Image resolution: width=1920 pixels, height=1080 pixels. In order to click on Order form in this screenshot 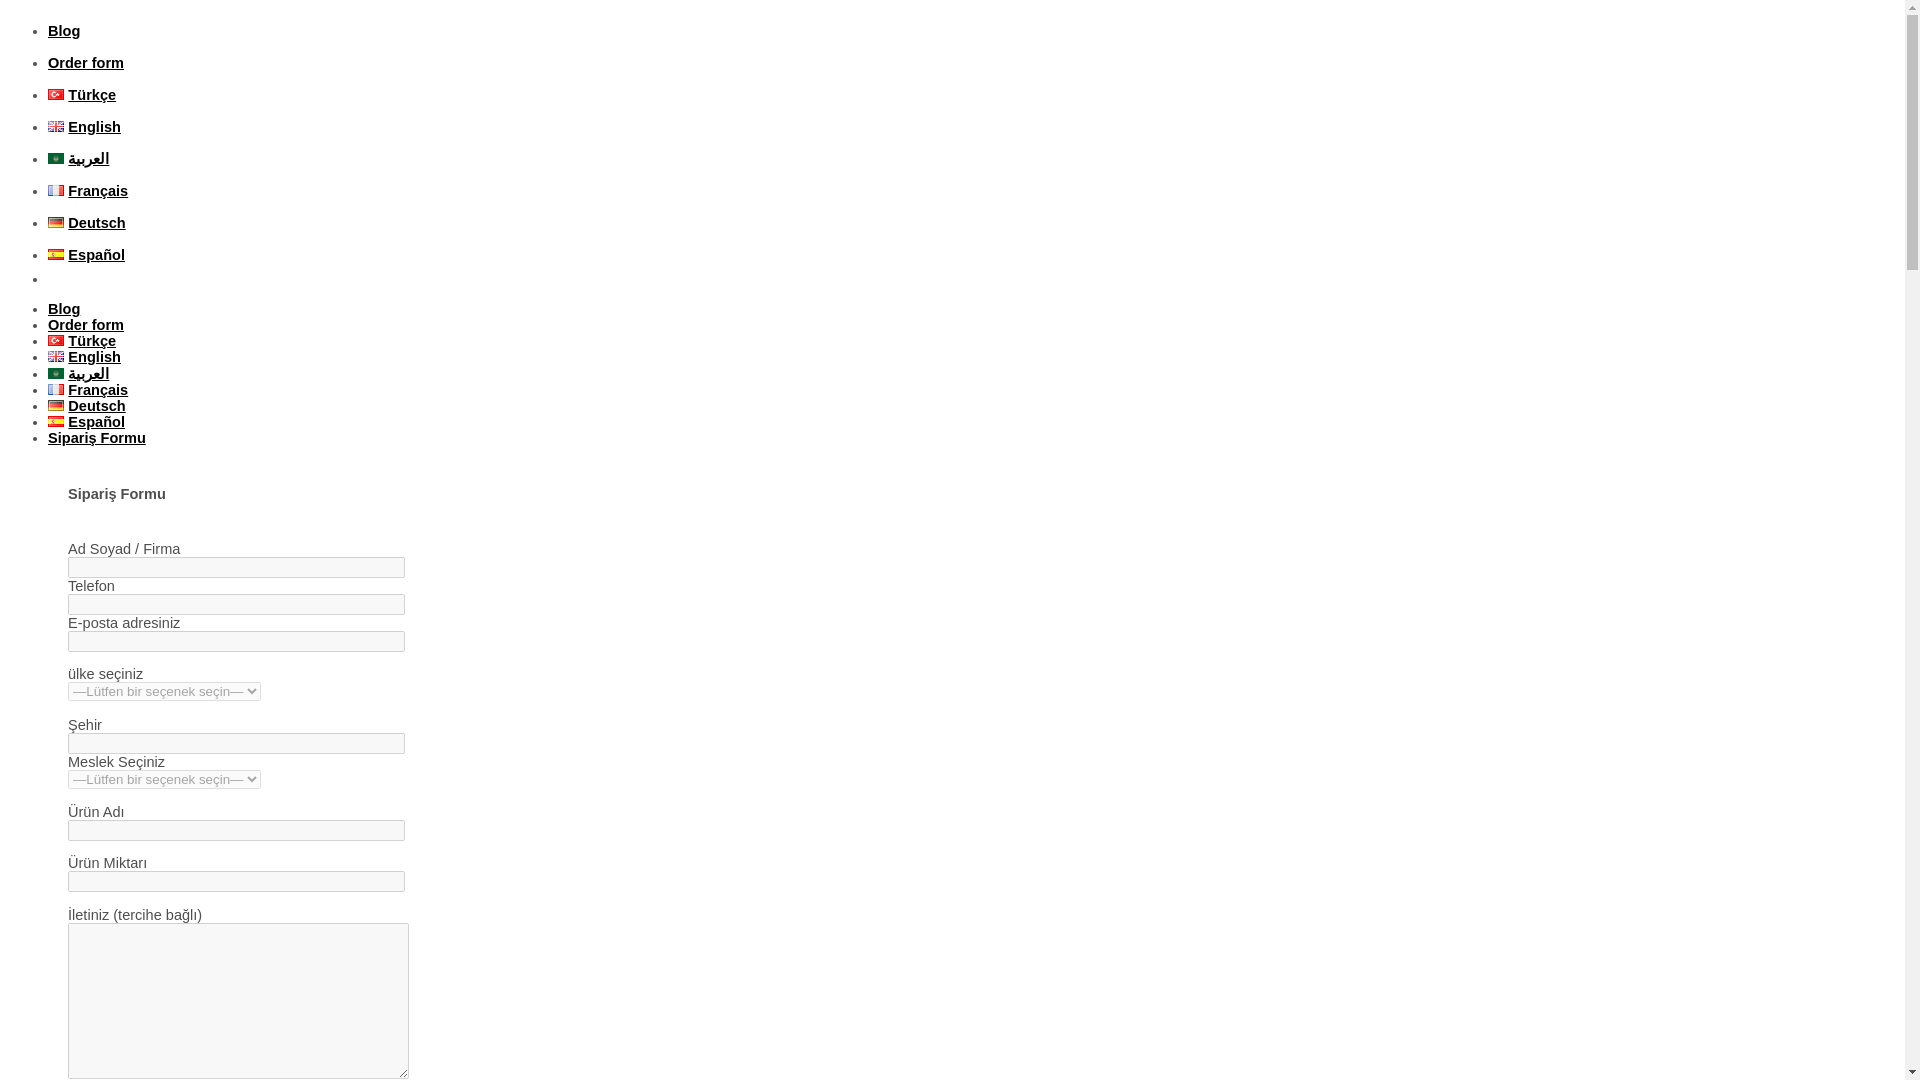, I will do `click(86, 324)`.